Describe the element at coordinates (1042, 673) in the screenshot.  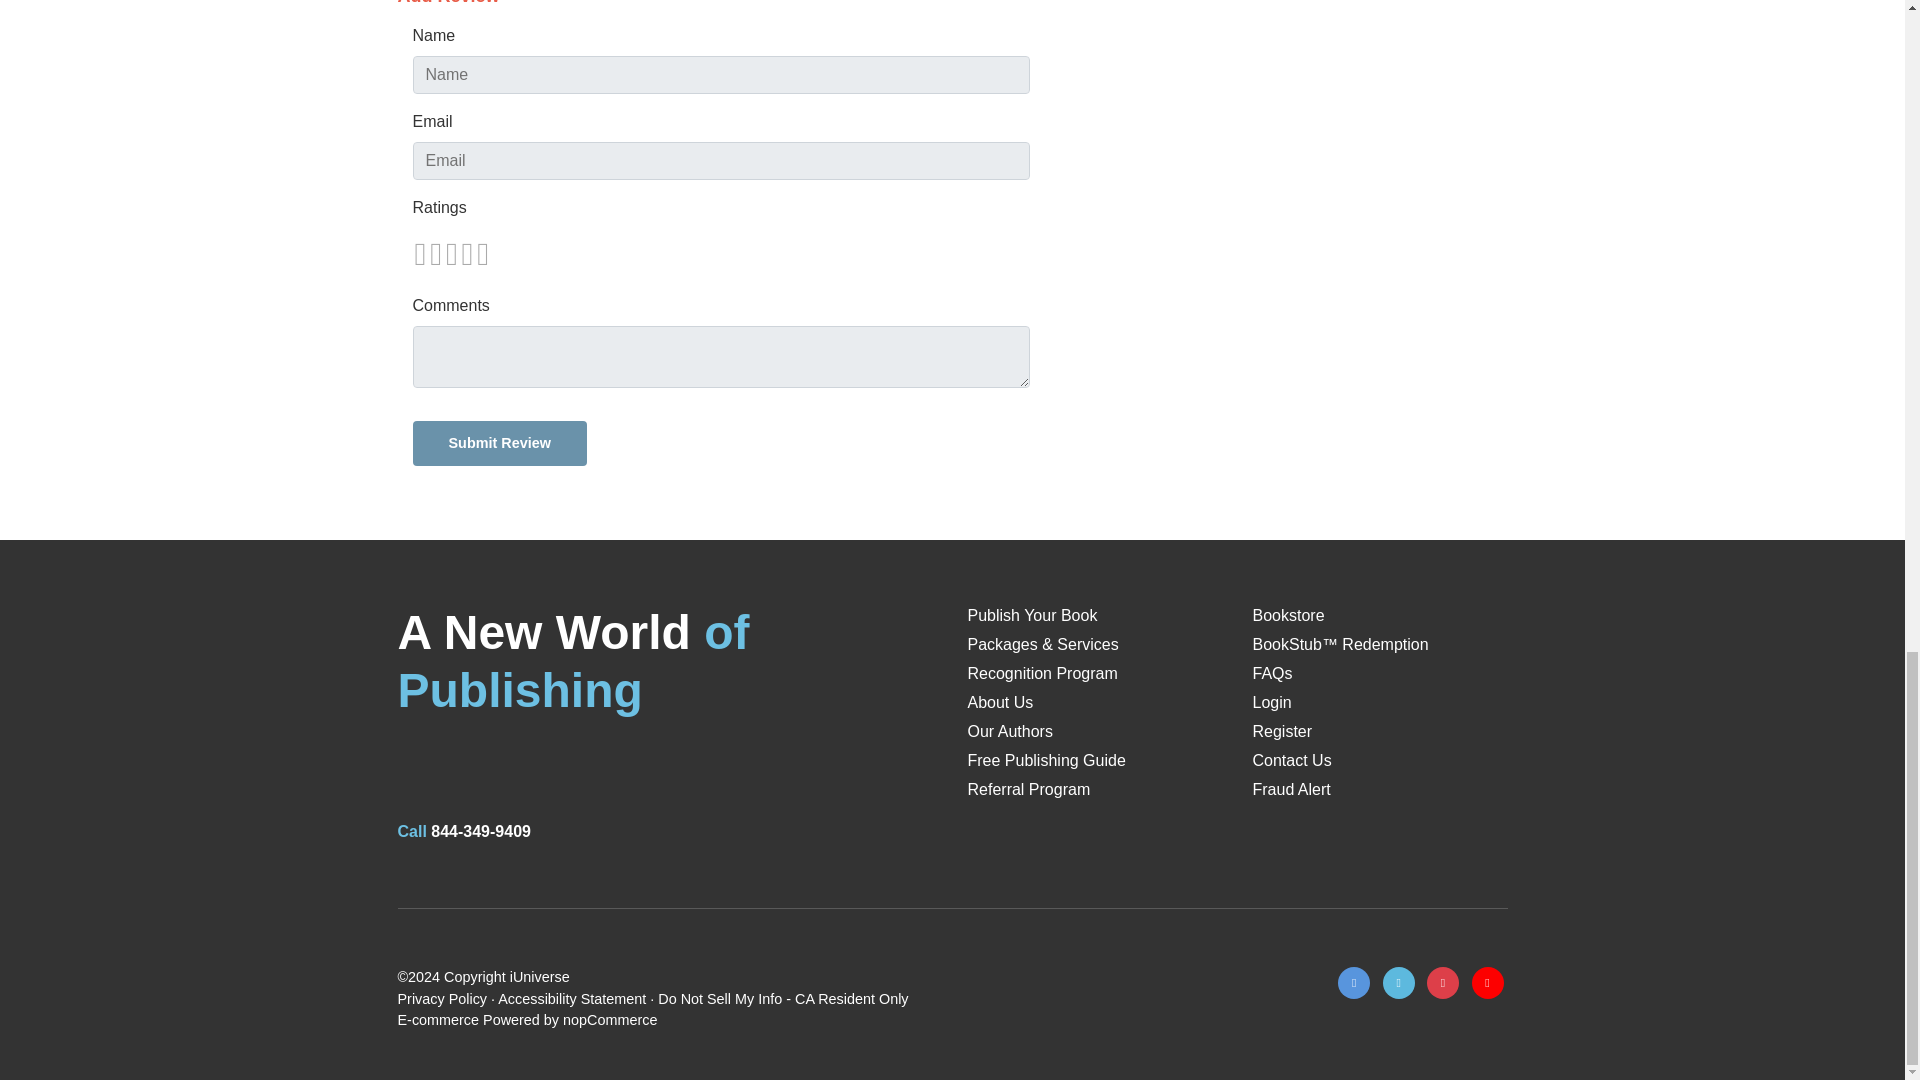
I see `Recognition Program` at that location.